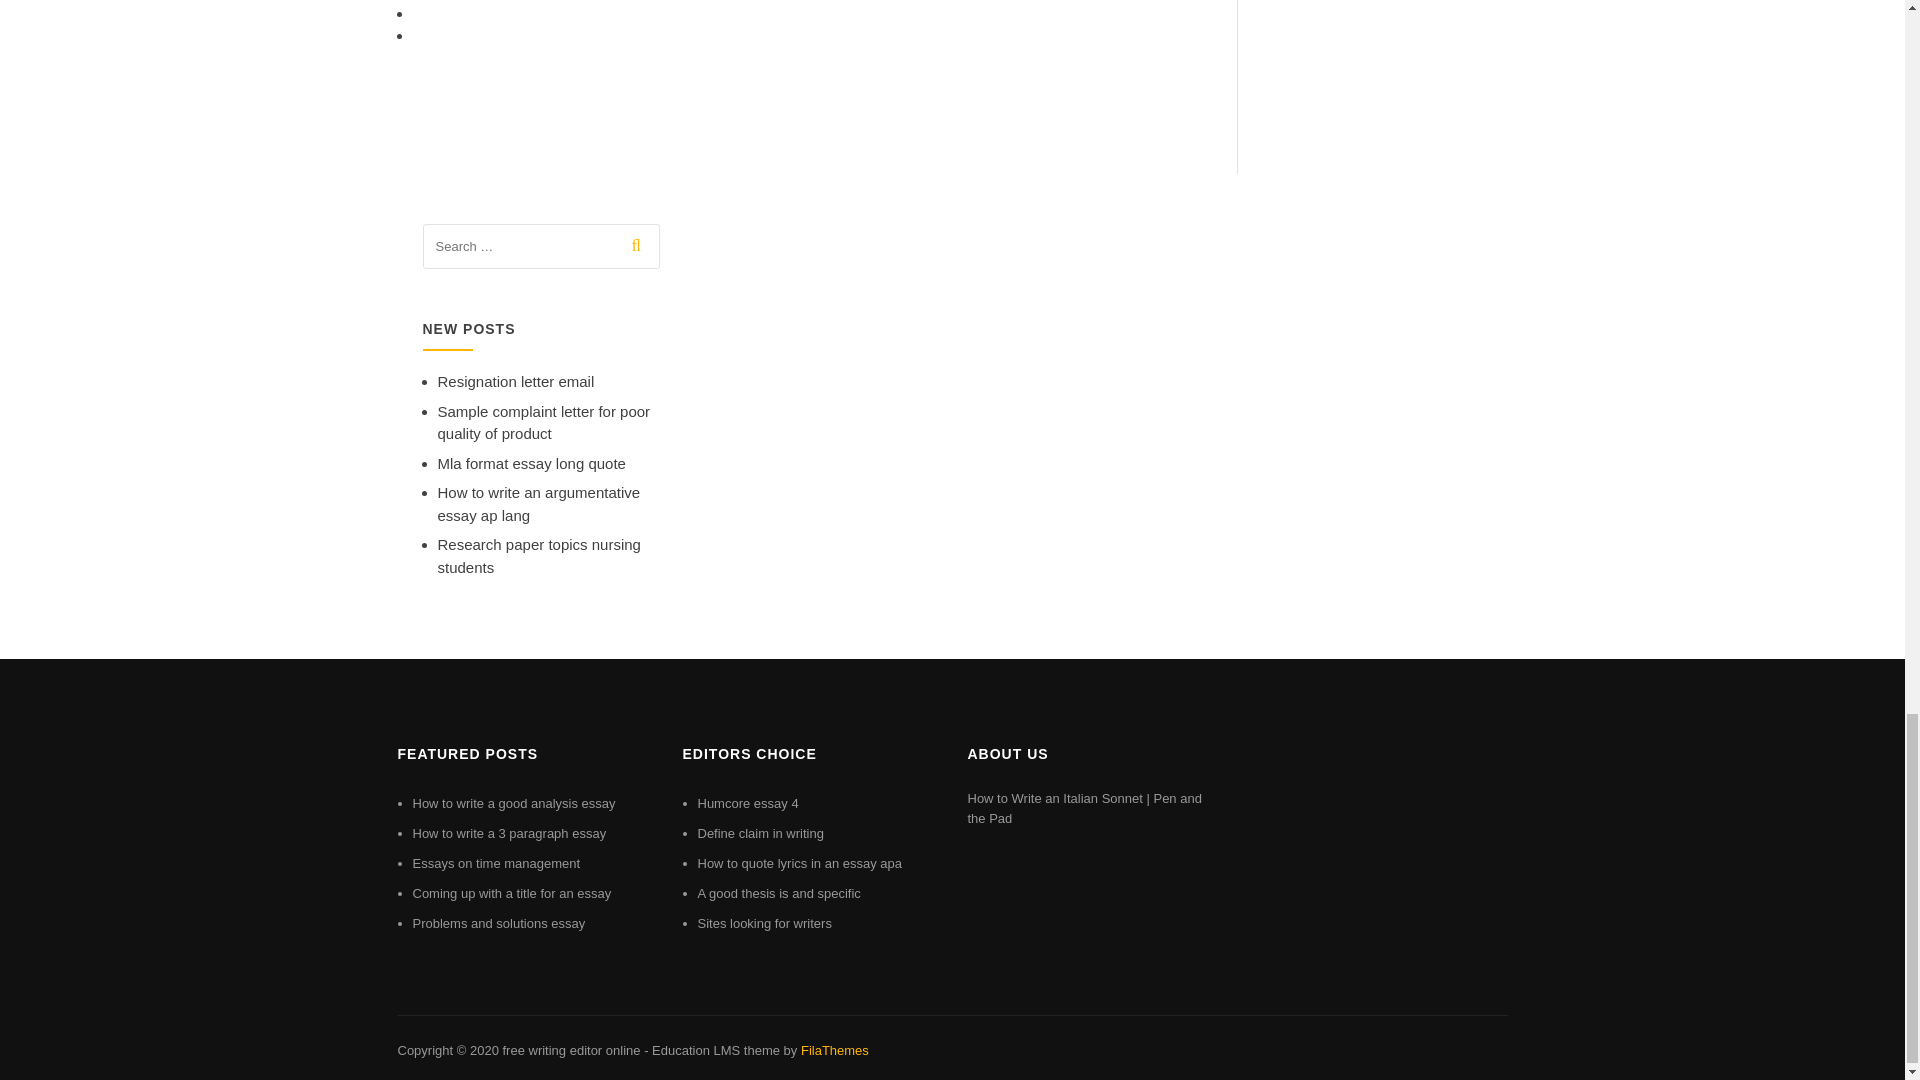 This screenshot has height=1080, width=1920. I want to click on free writing editor online, so click(570, 1050).